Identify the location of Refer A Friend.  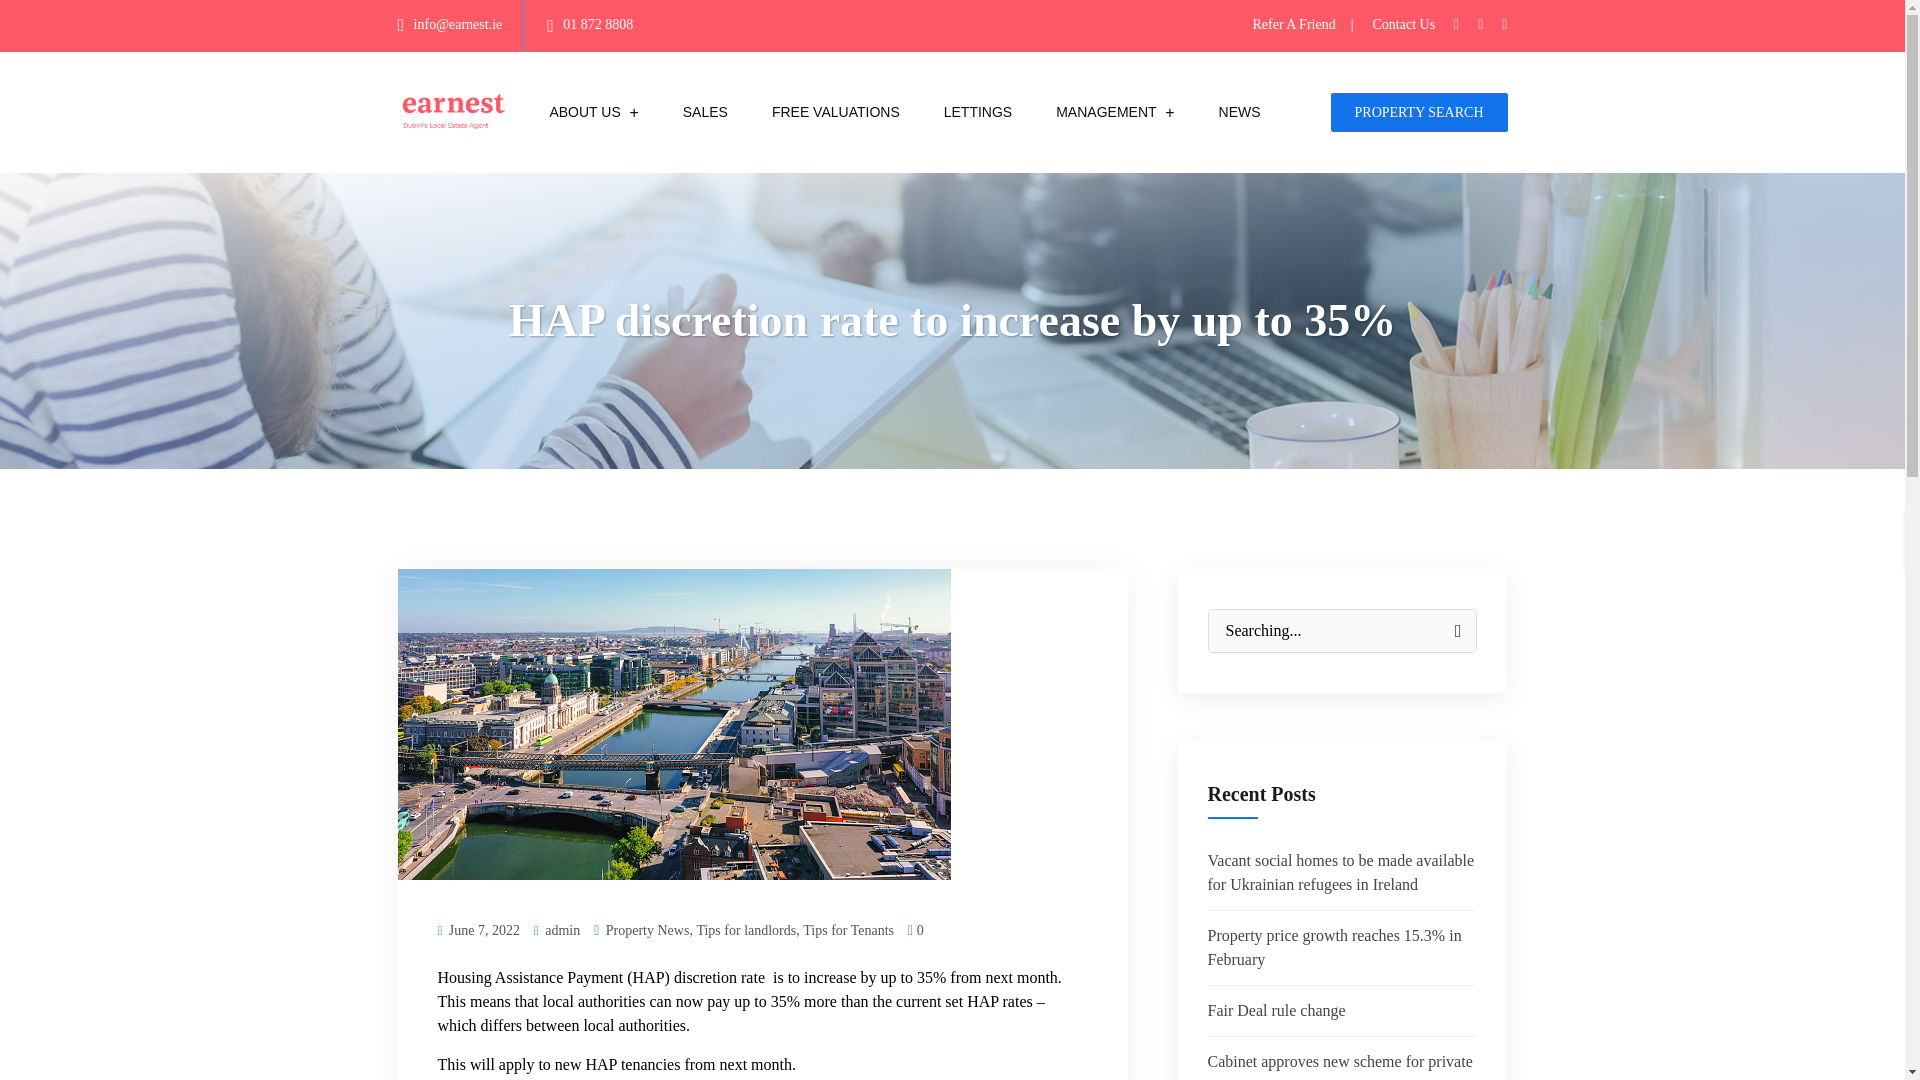
(1302, 24).